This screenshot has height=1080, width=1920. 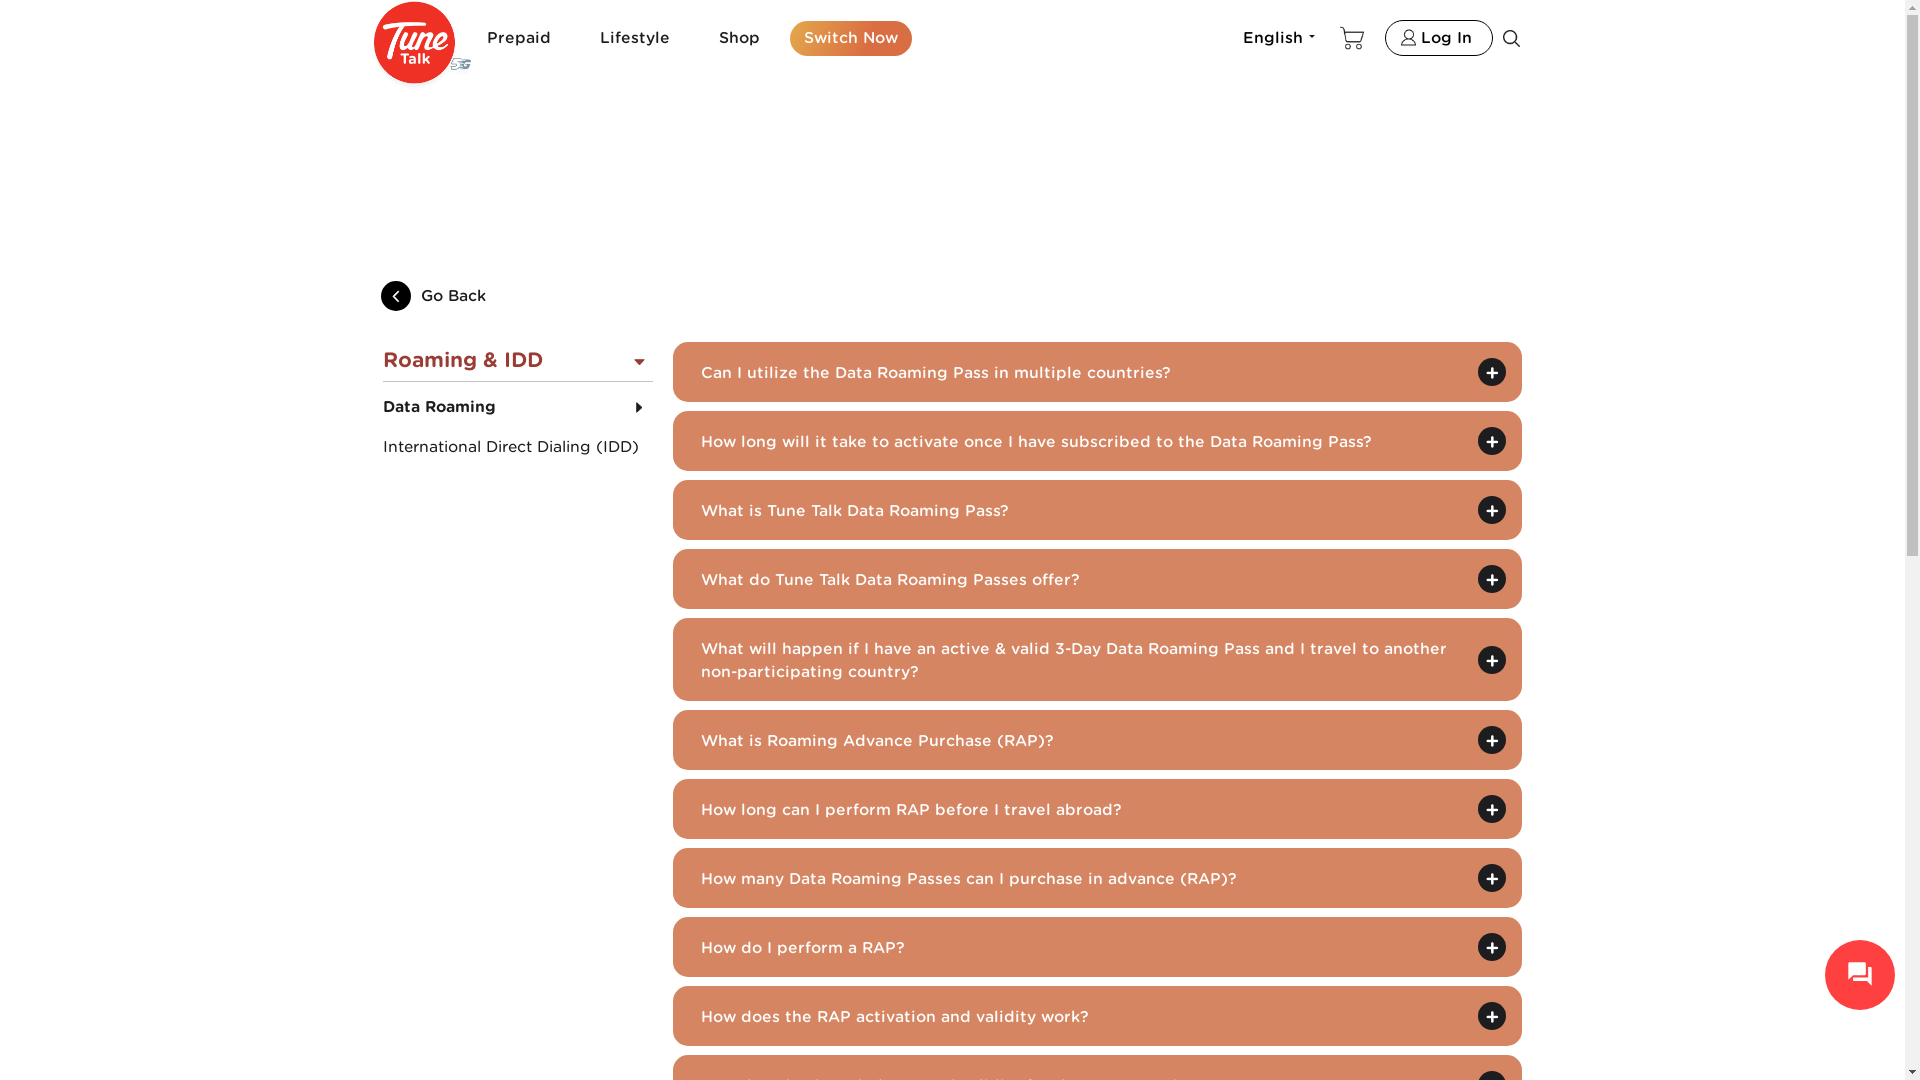 I want to click on Lifestyle, so click(x=642, y=38).